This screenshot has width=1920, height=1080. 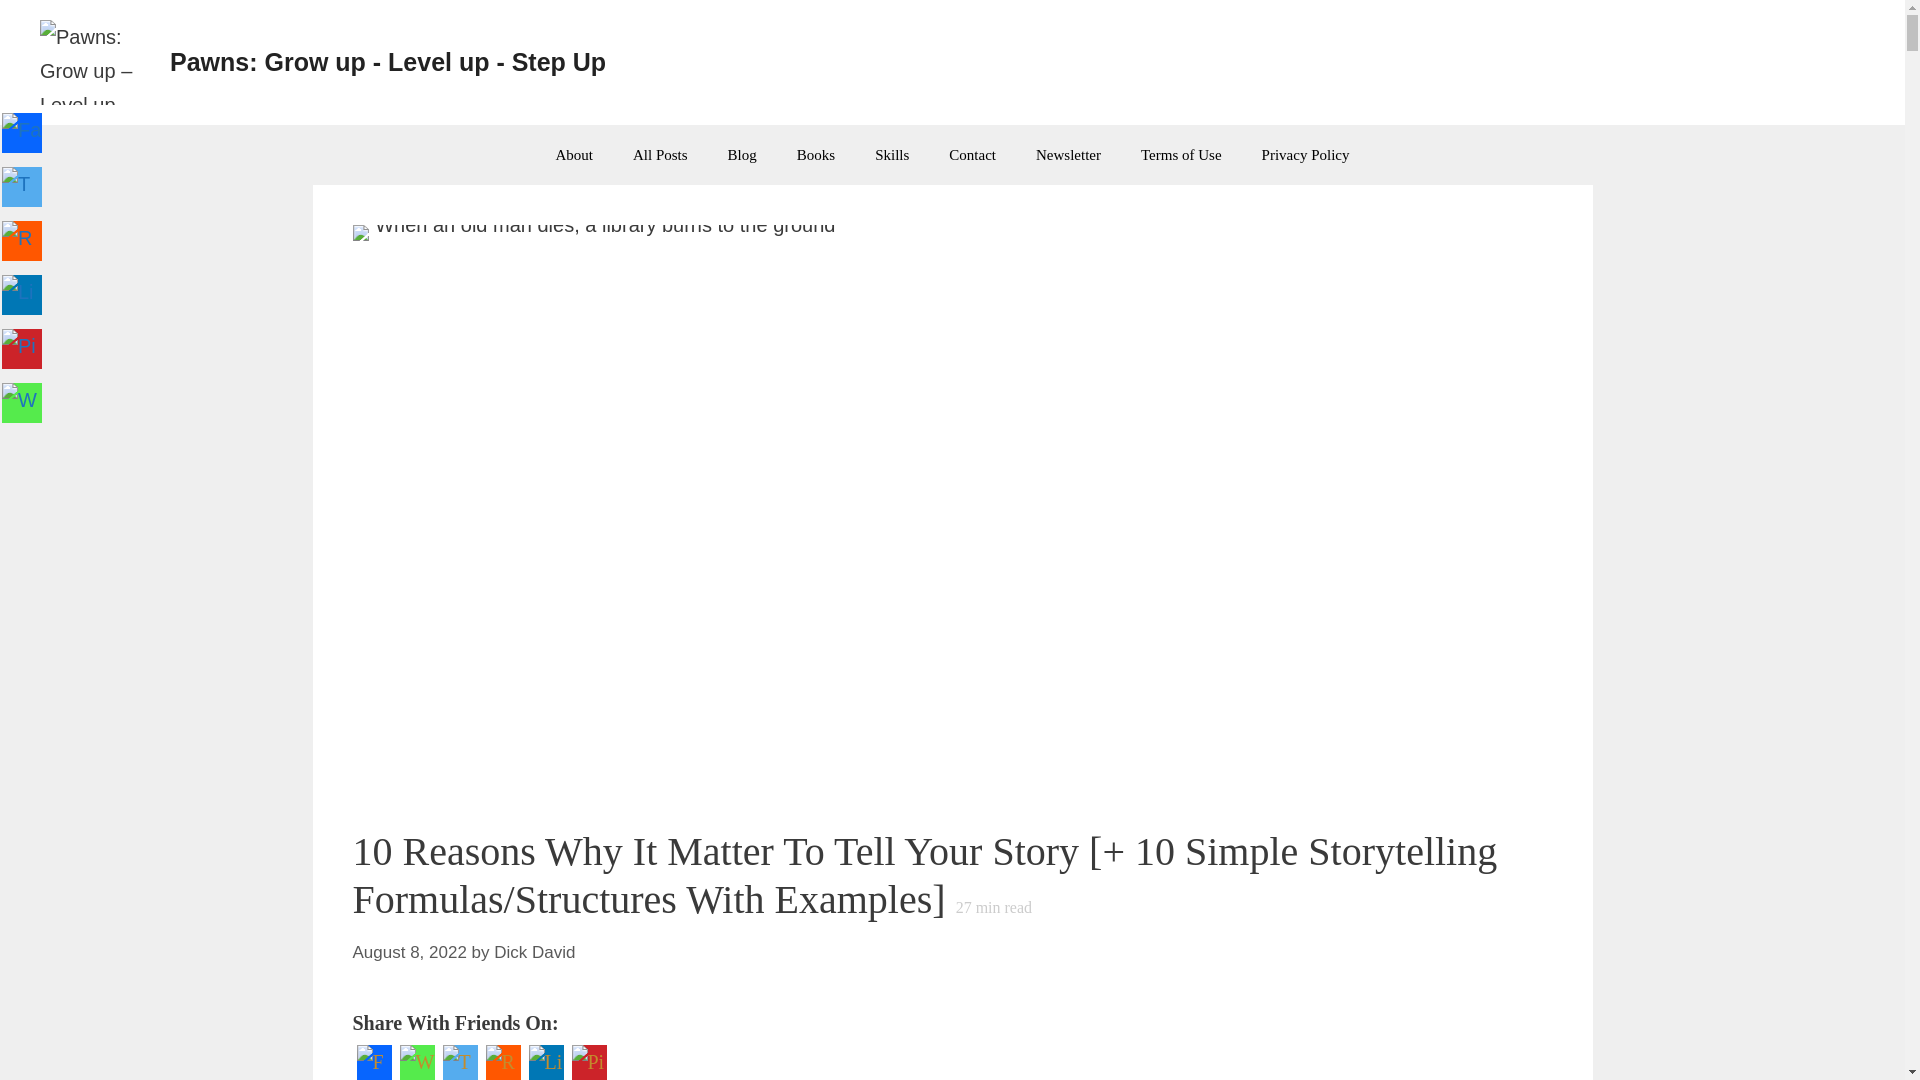 I want to click on Blog, so click(x=742, y=154).